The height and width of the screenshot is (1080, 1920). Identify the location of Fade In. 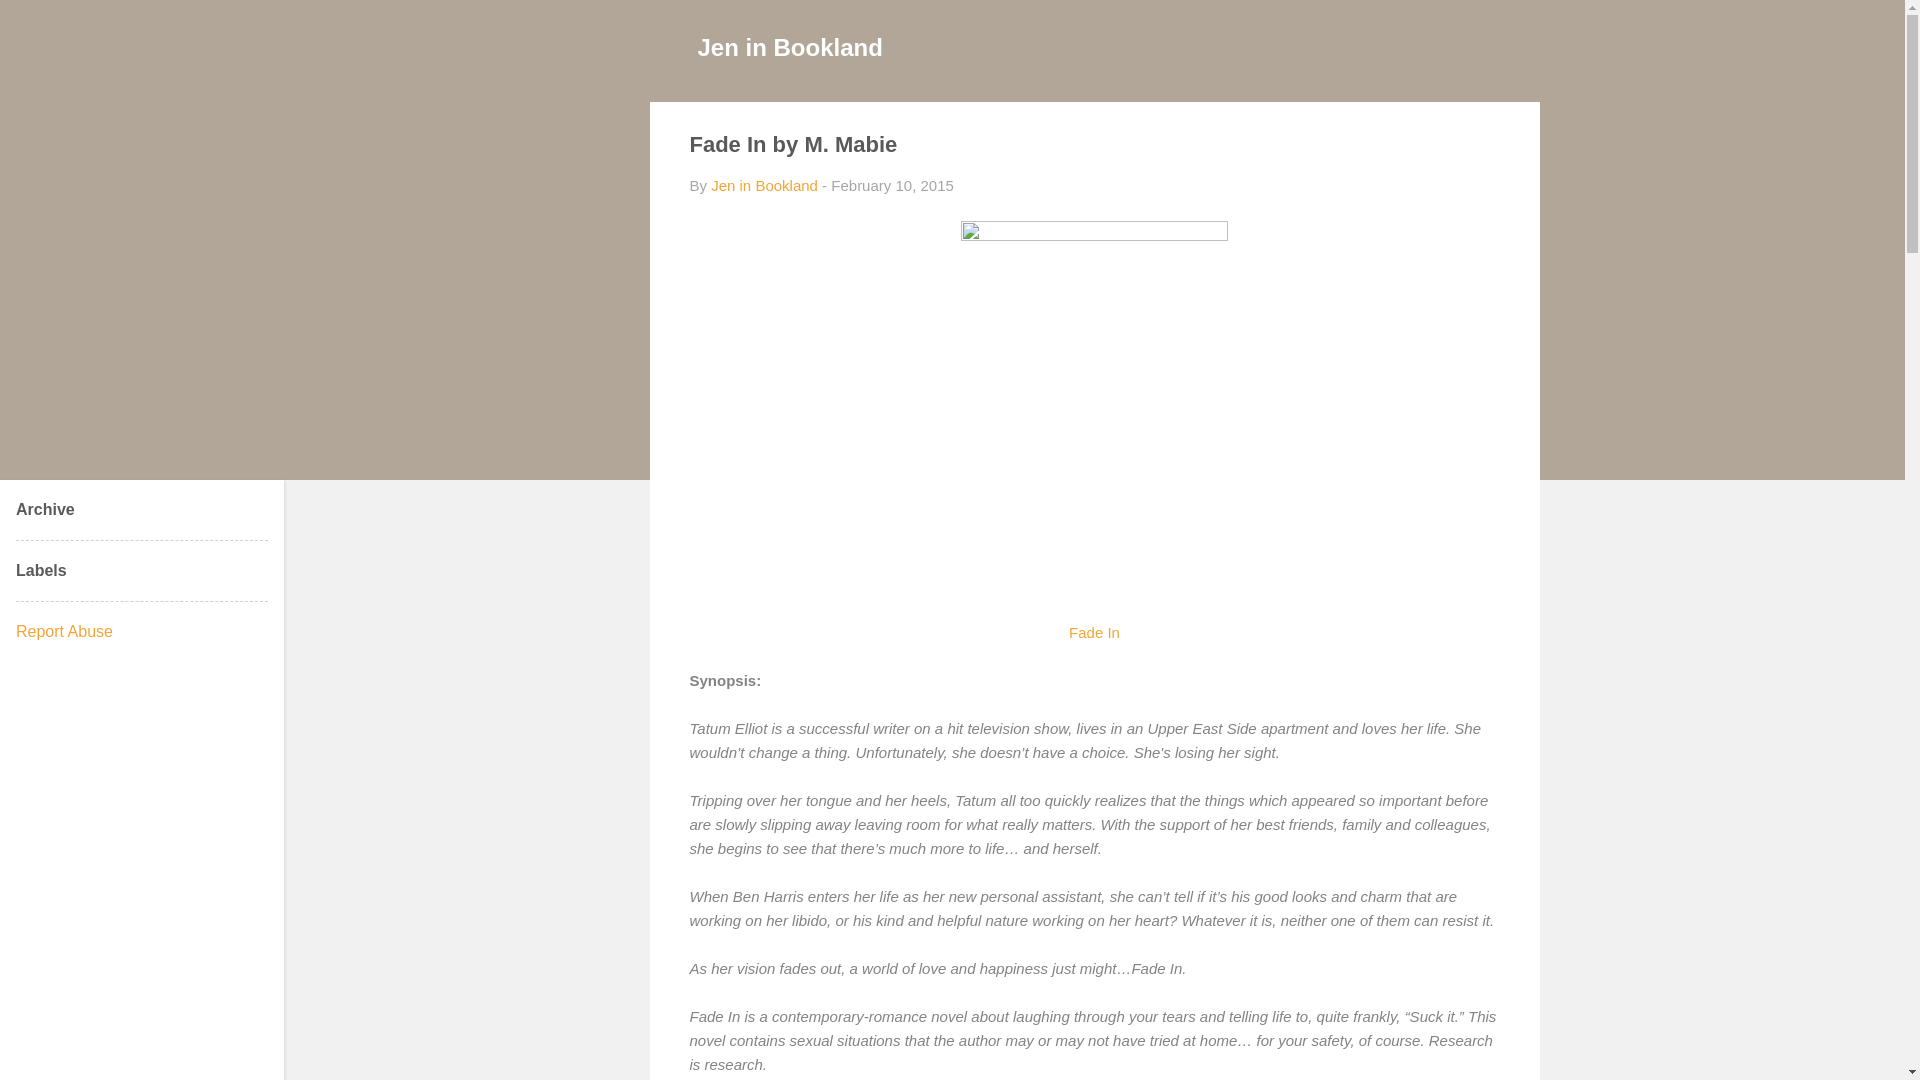
(1094, 632).